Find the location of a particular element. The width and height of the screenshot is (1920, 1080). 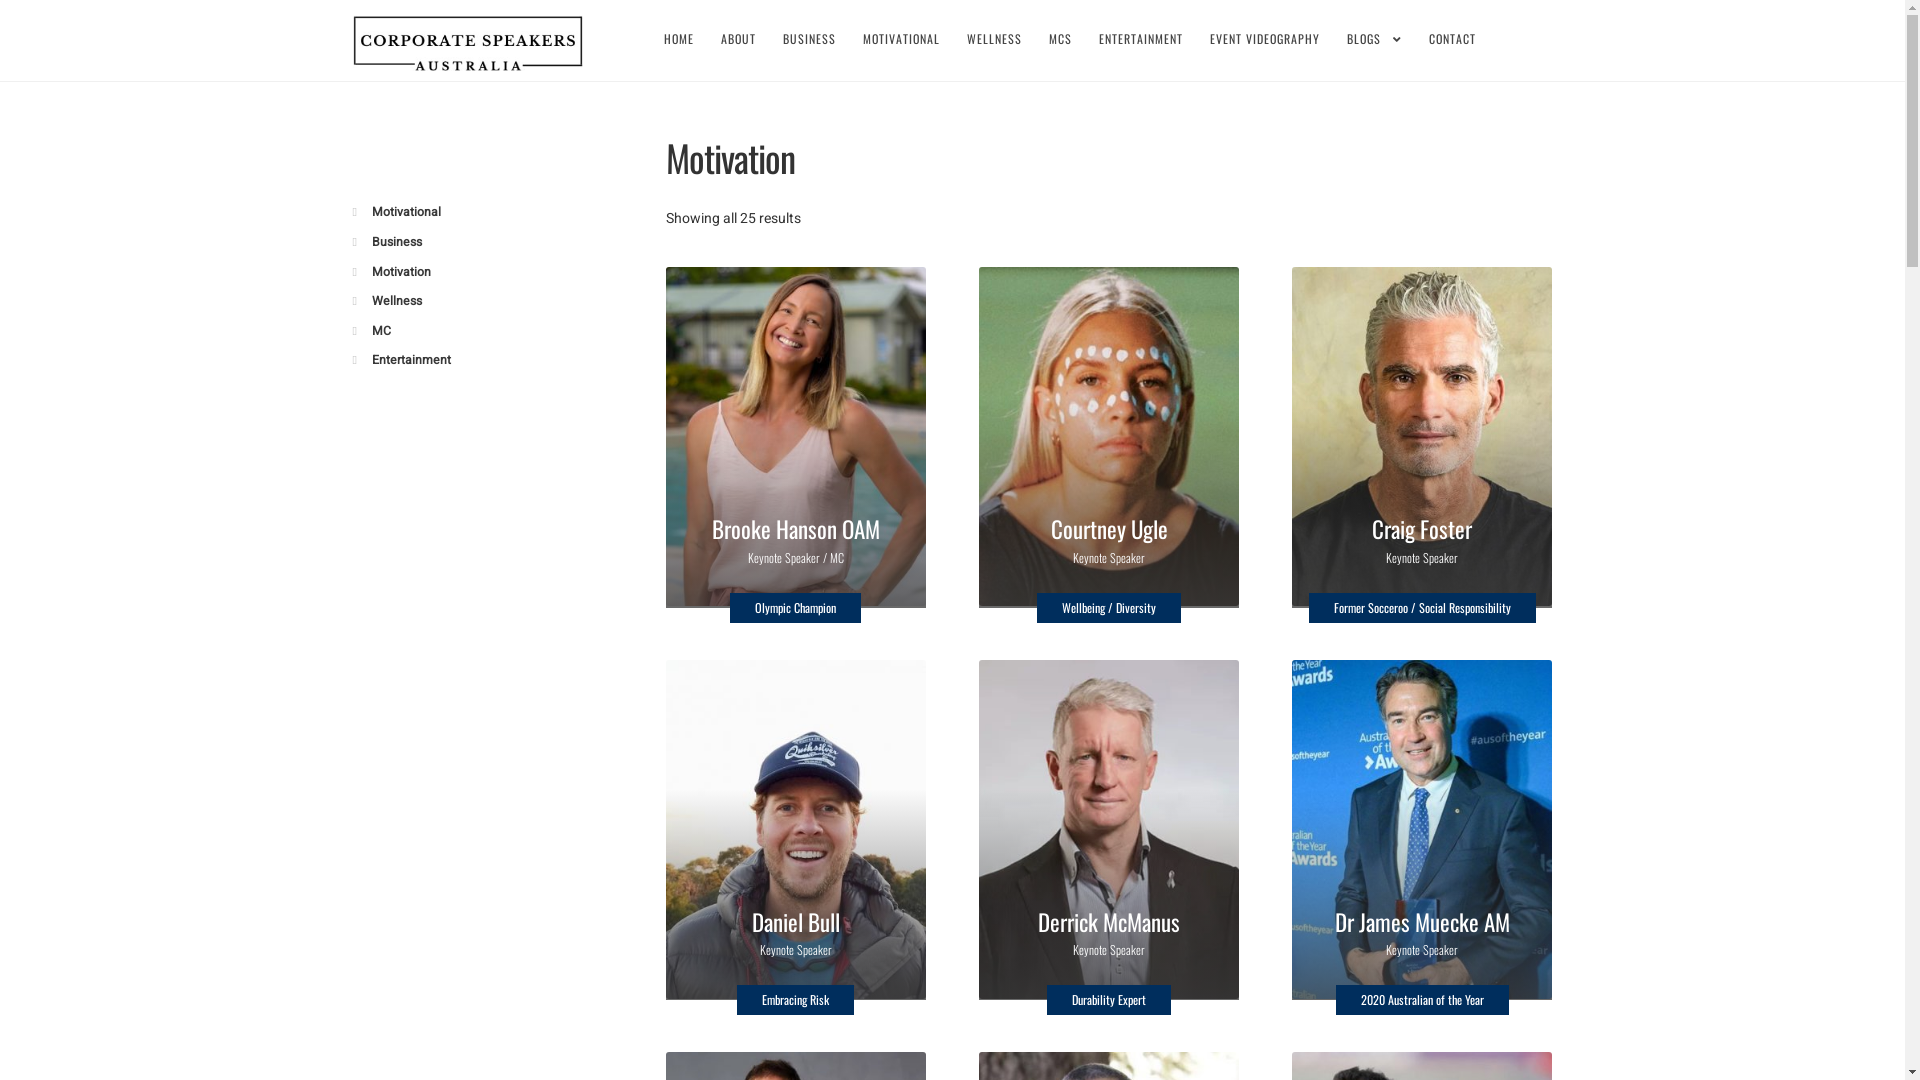

HOME is located at coordinates (679, 39).